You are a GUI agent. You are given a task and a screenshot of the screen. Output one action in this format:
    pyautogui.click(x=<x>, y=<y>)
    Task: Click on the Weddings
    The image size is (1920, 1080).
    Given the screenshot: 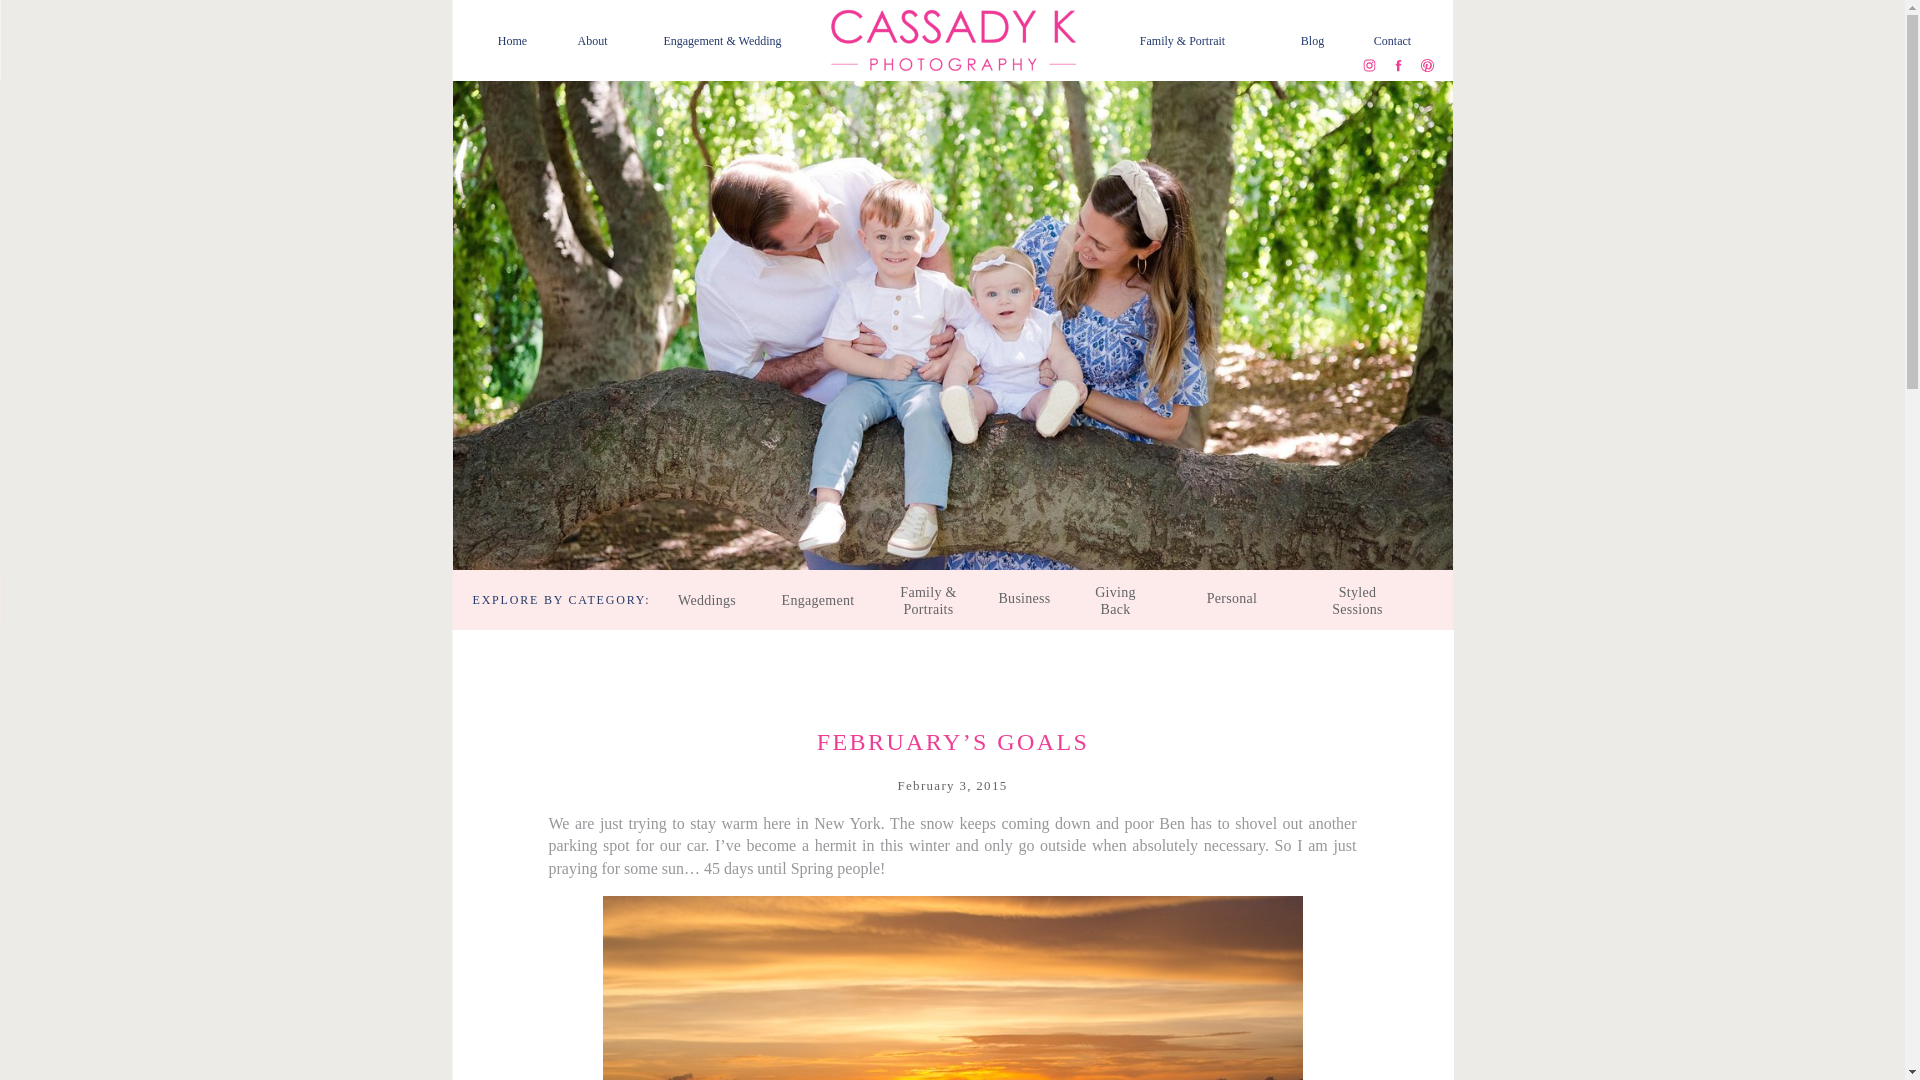 What is the action you would take?
    pyautogui.click(x=706, y=600)
    